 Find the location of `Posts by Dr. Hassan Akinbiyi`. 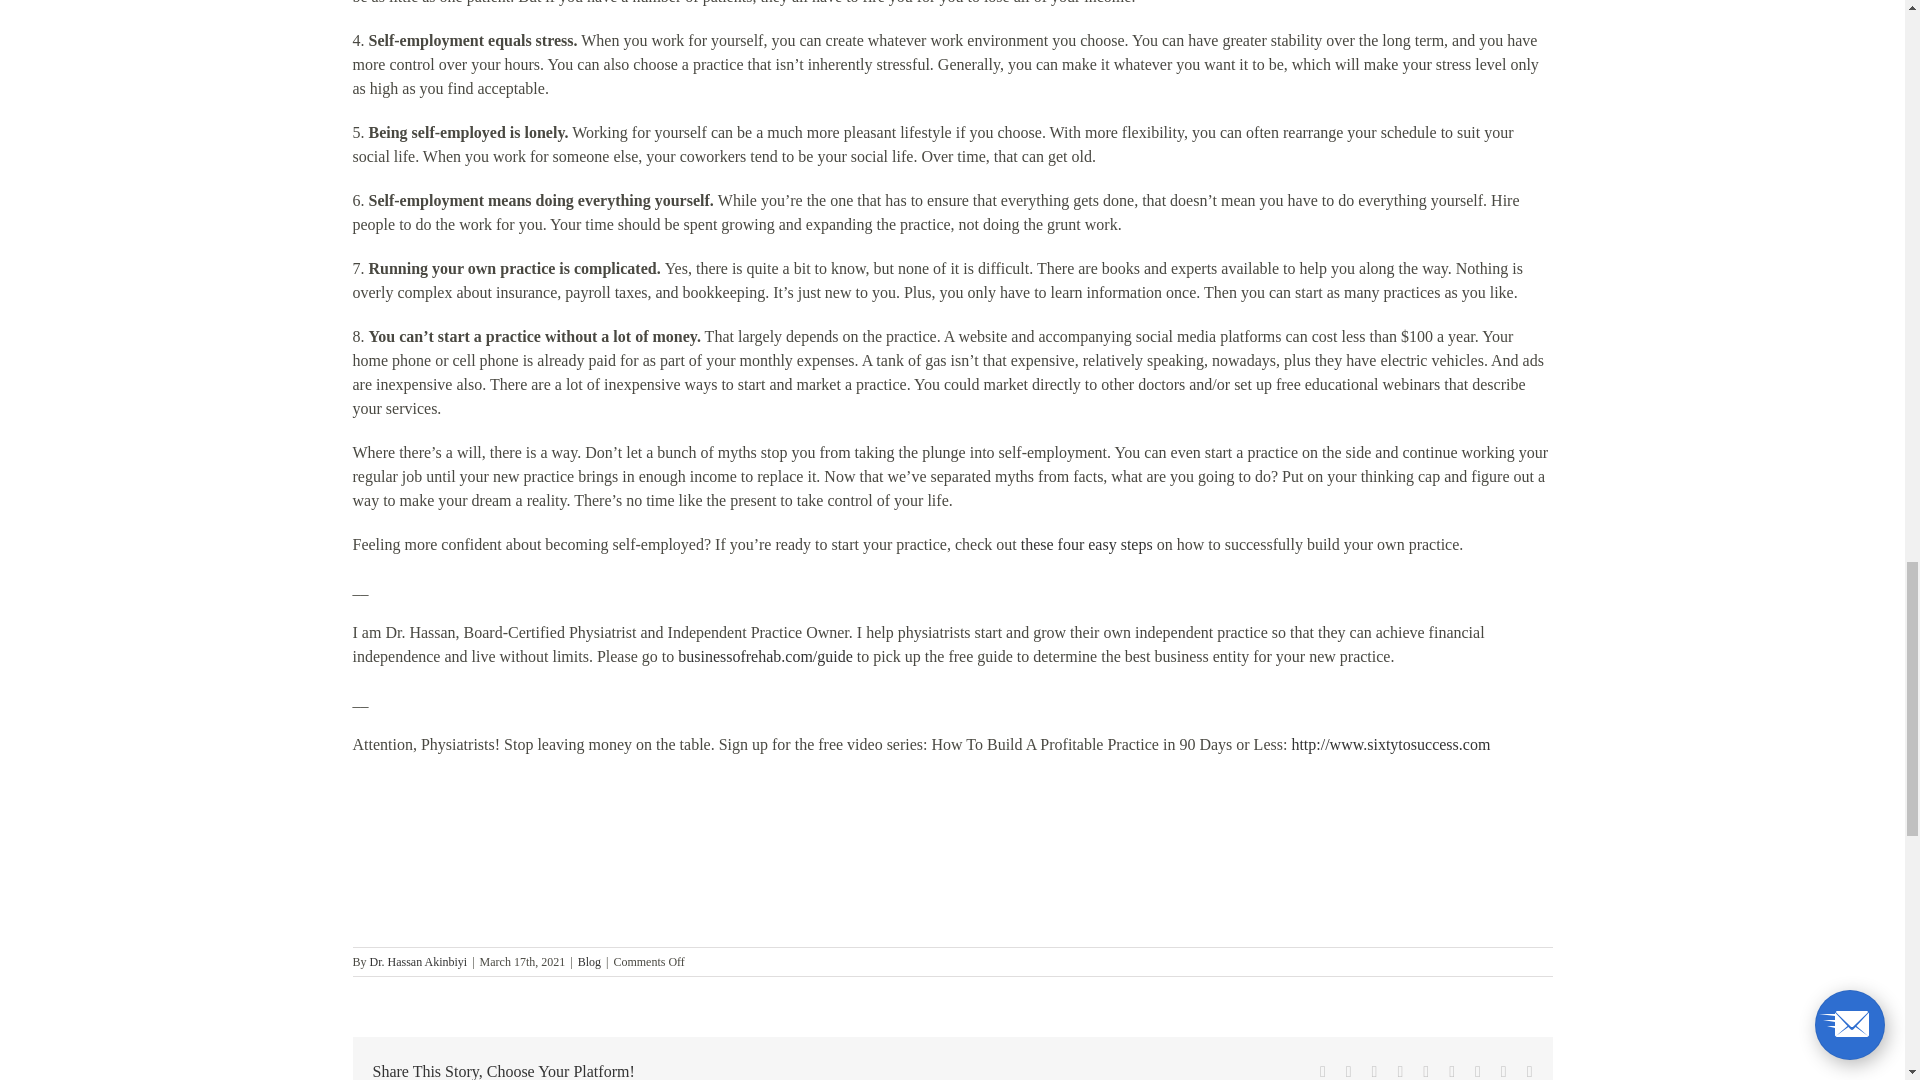

Posts by Dr. Hassan Akinbiyi is located at coordinates (419, 961).